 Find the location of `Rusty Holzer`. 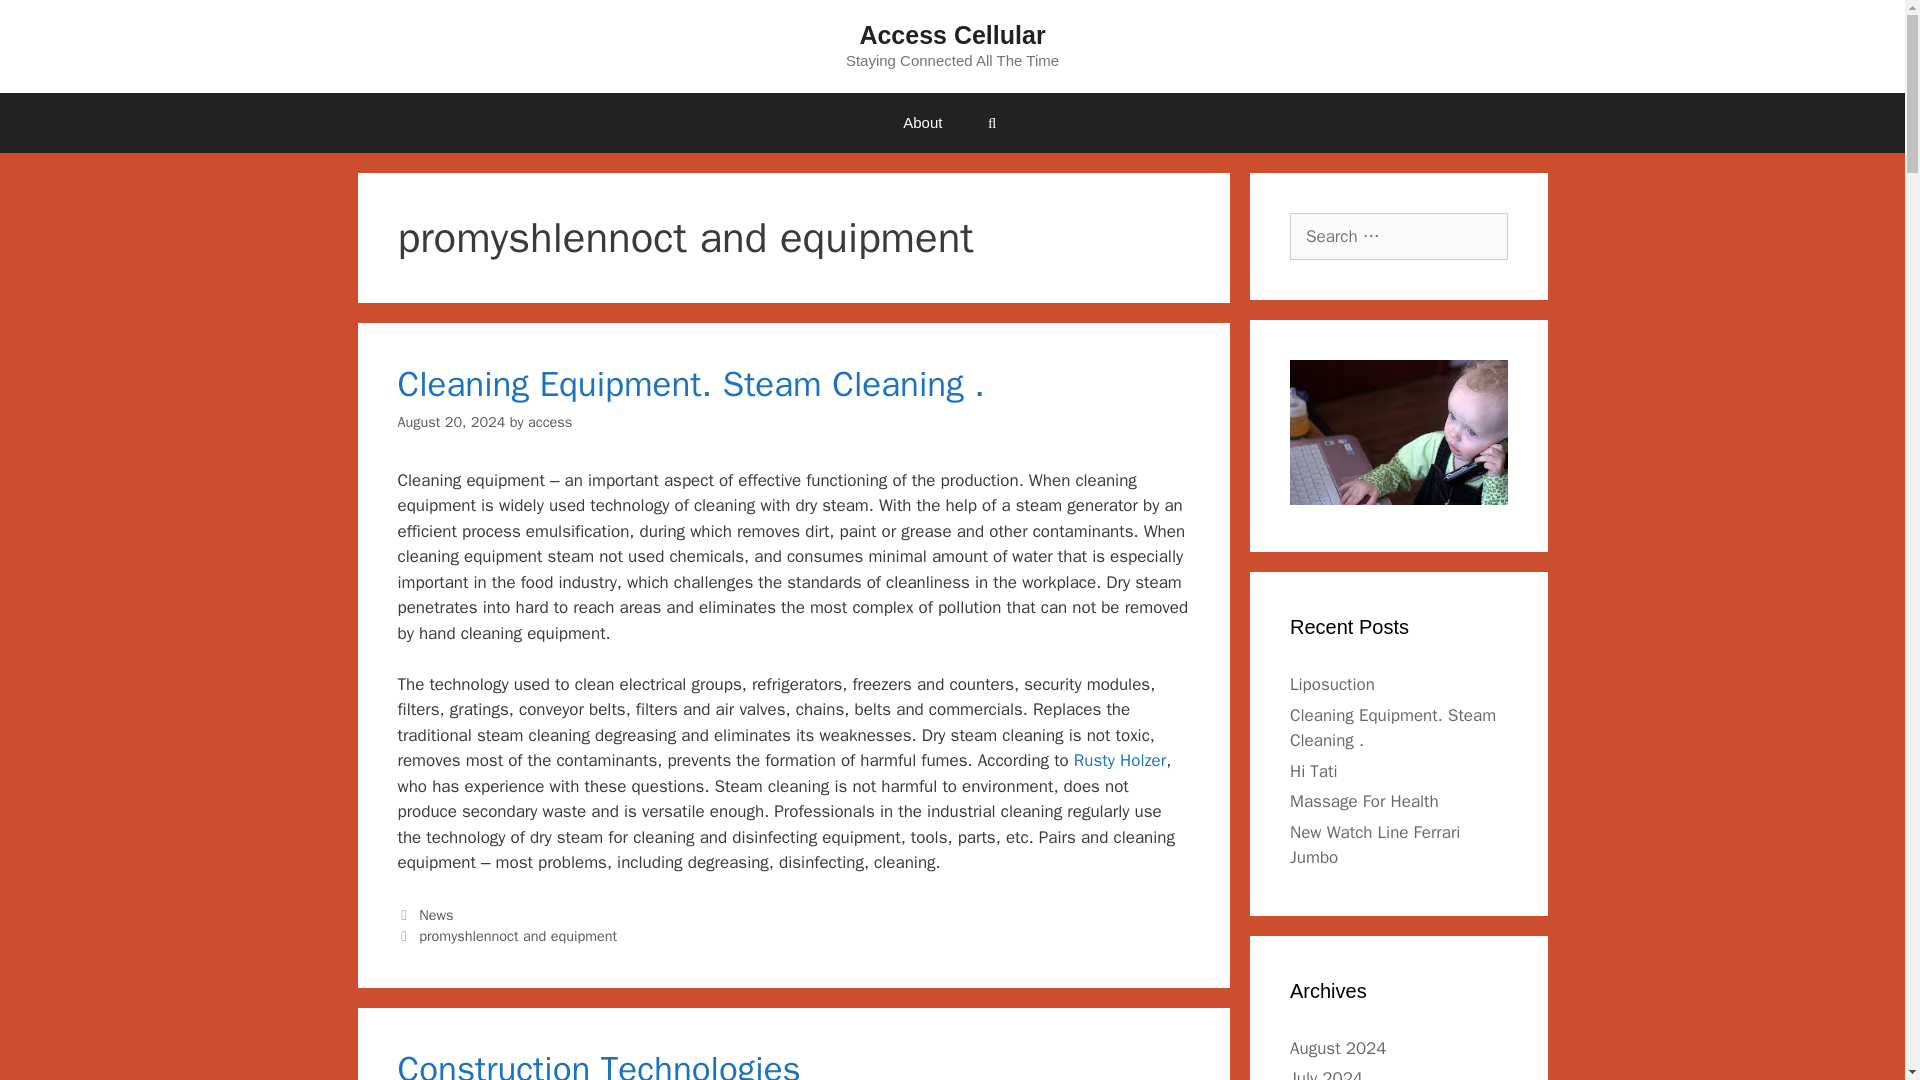

Rusty Holzer is located at coordinates (1119, 760).